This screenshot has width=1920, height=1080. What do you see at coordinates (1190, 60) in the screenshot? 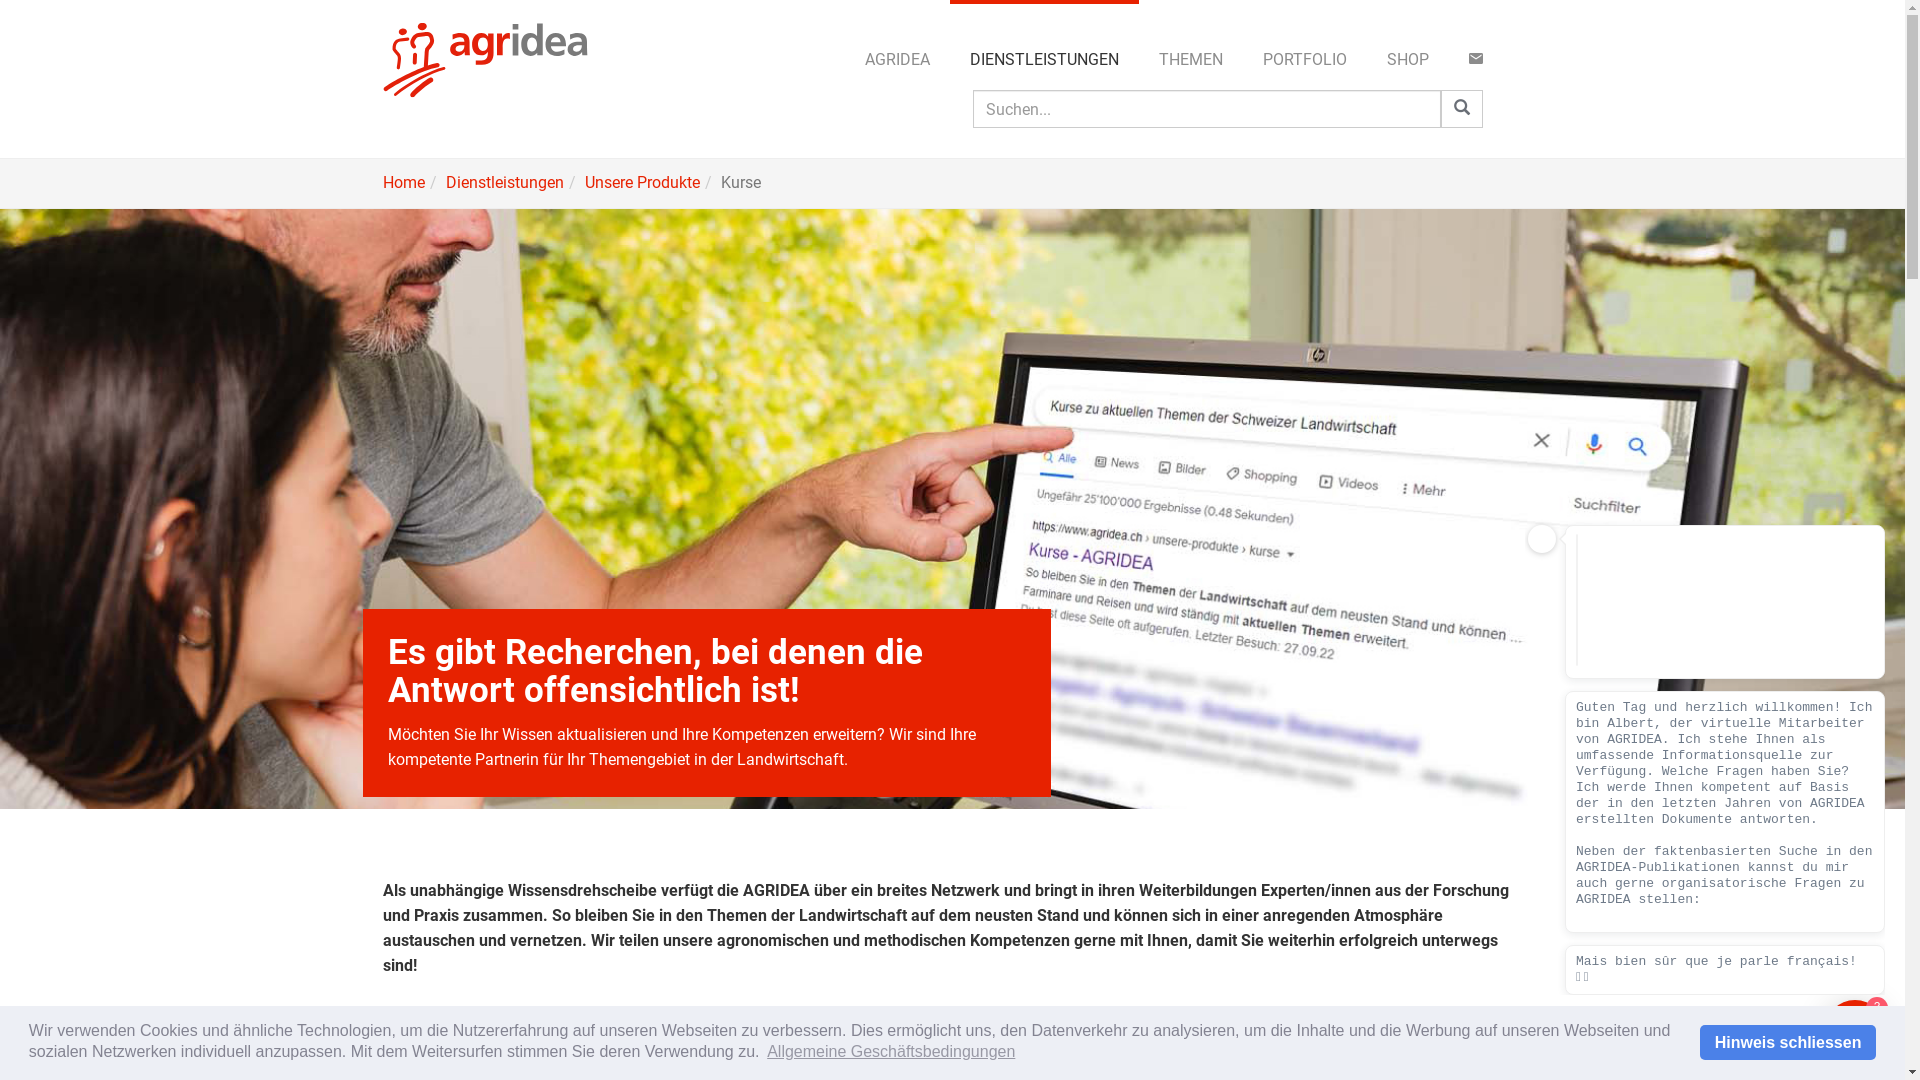
I see `THEMEN` at bounding box center [1190, 60].